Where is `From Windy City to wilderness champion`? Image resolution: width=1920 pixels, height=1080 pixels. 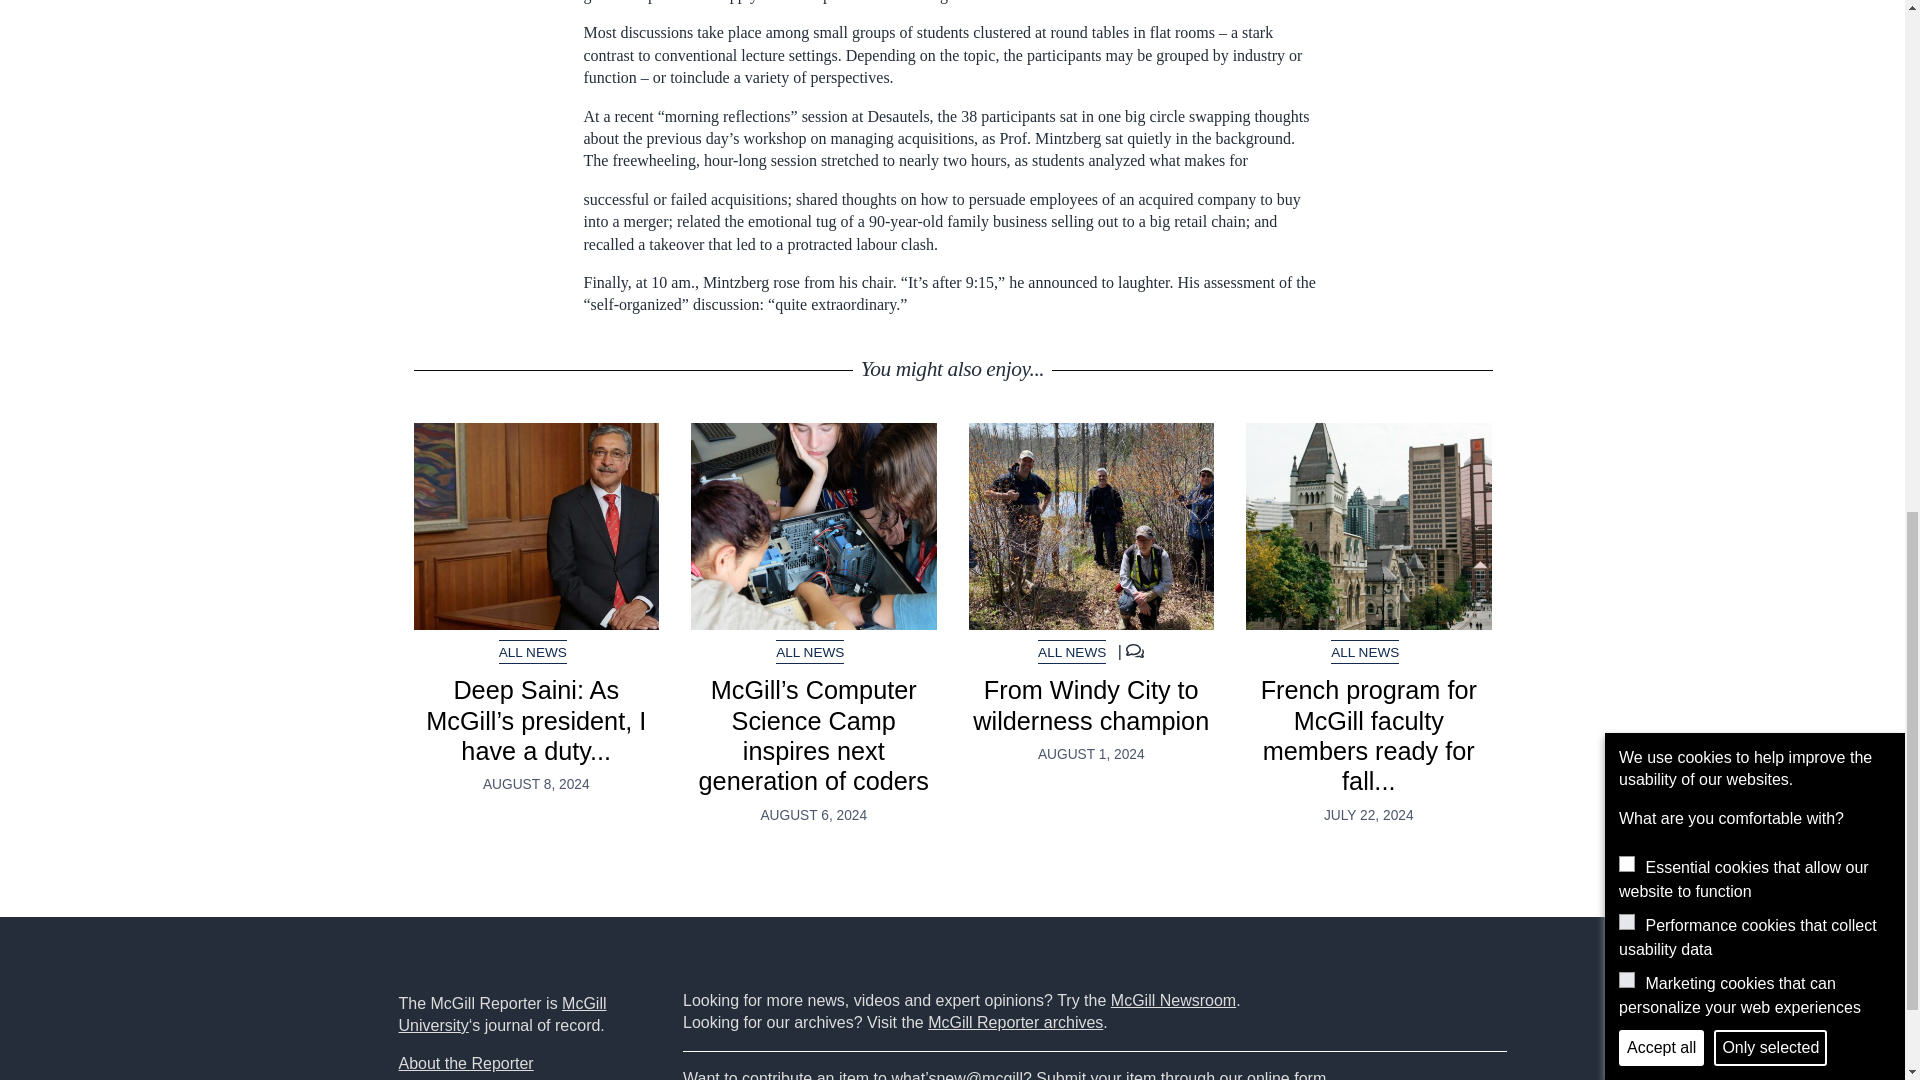 From Windy City to wilderness champion is located at coordinates (1090, 526).